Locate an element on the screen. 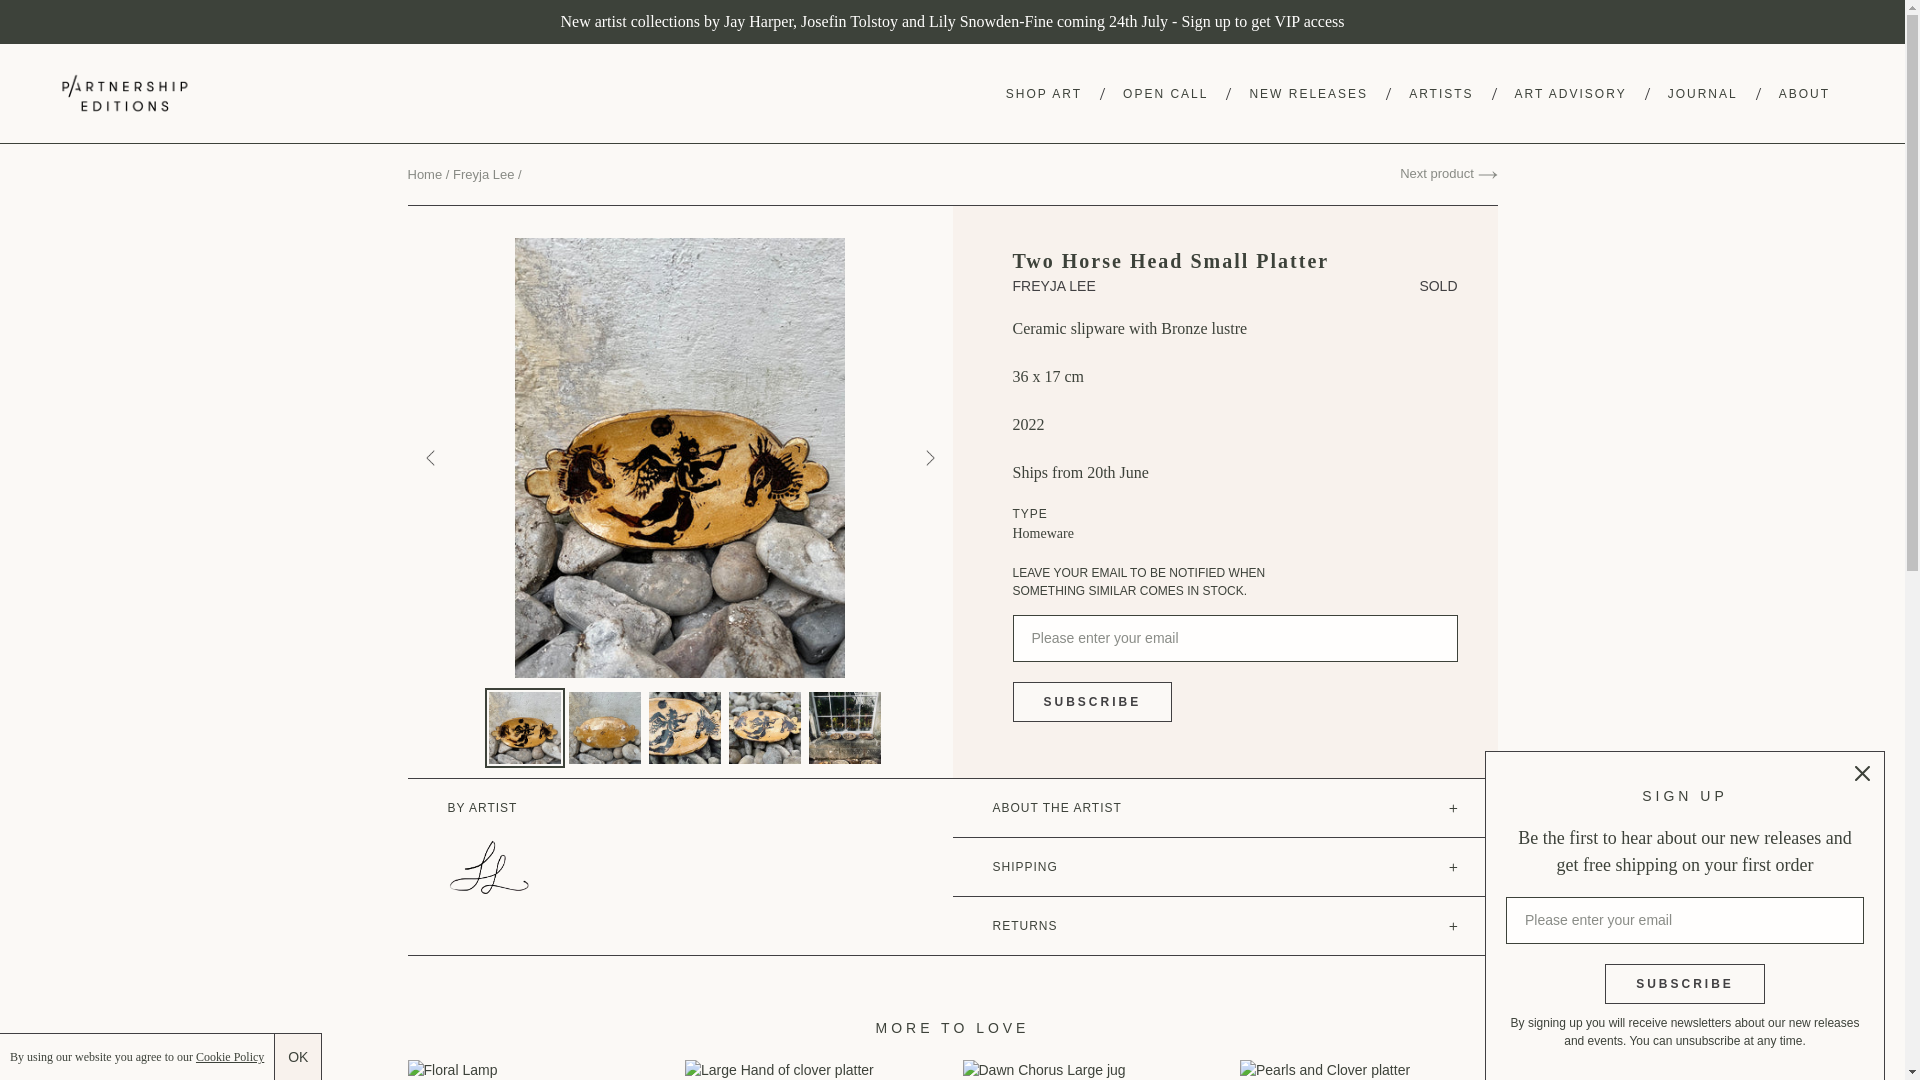 Image resolution: width=1920 pixels, height=1080 pixels. Subscribe is located at coordinates (1684, 984).